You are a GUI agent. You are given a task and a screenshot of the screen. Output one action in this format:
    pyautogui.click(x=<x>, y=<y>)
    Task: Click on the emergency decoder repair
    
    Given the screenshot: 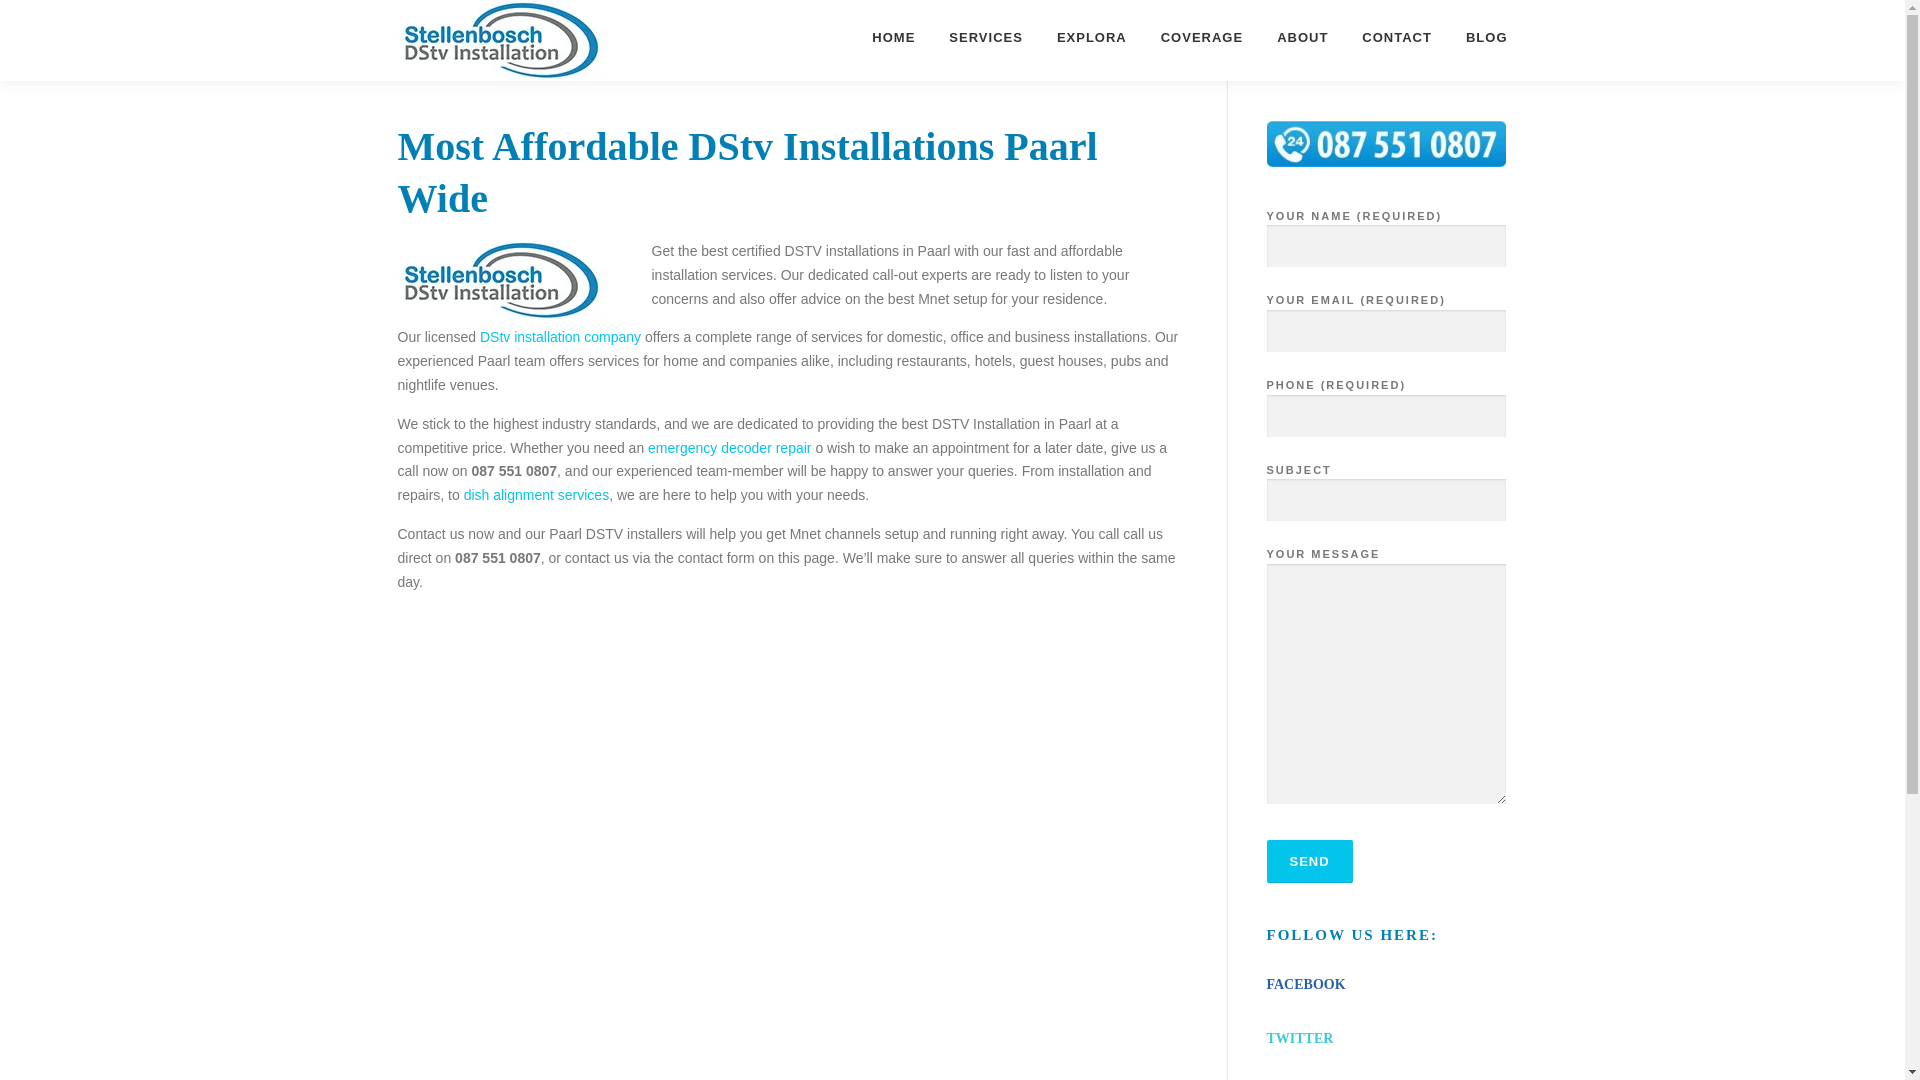 What is the action you would take?
    pyautogui.click(x=729, y=447)
    